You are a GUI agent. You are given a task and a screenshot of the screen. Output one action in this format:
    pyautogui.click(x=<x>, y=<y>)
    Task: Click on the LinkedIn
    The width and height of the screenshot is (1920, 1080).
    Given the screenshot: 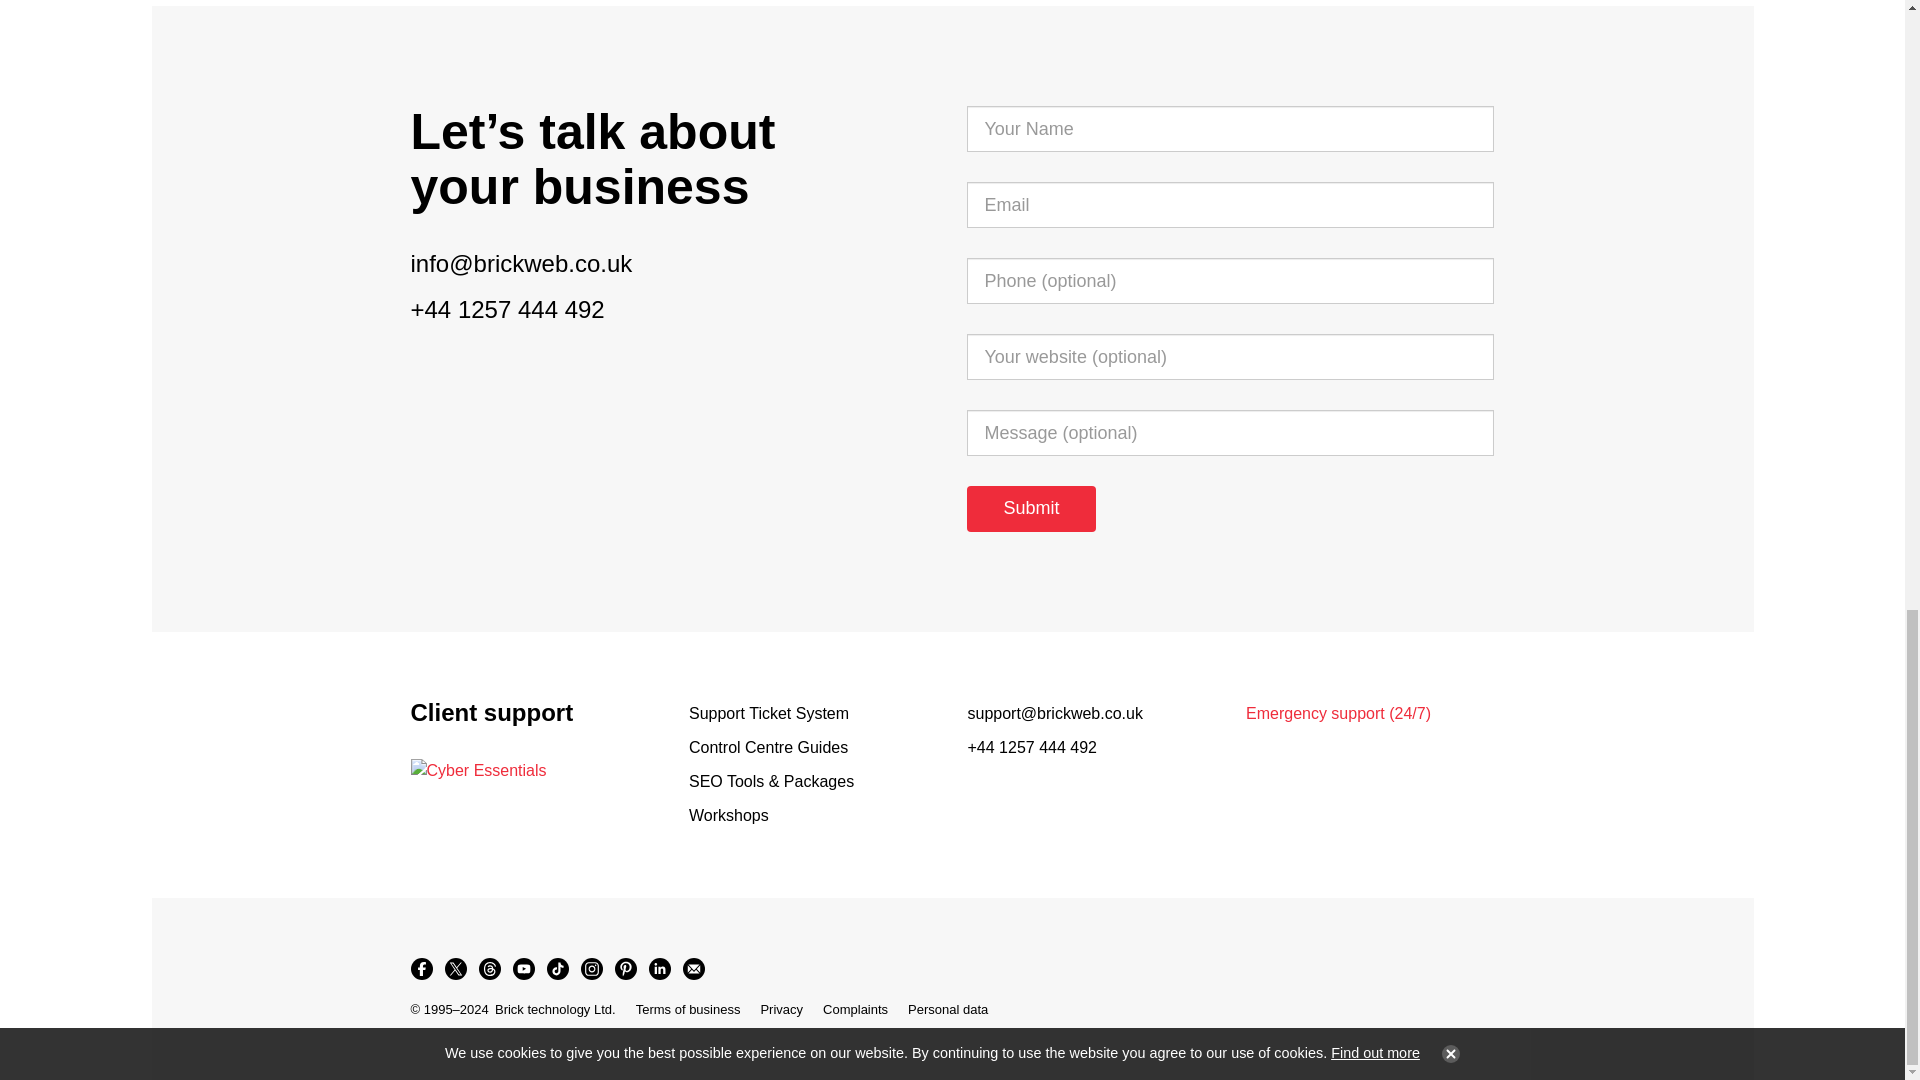 What is the action you would take?
    pyautogui.click(x=658, y=968)
    